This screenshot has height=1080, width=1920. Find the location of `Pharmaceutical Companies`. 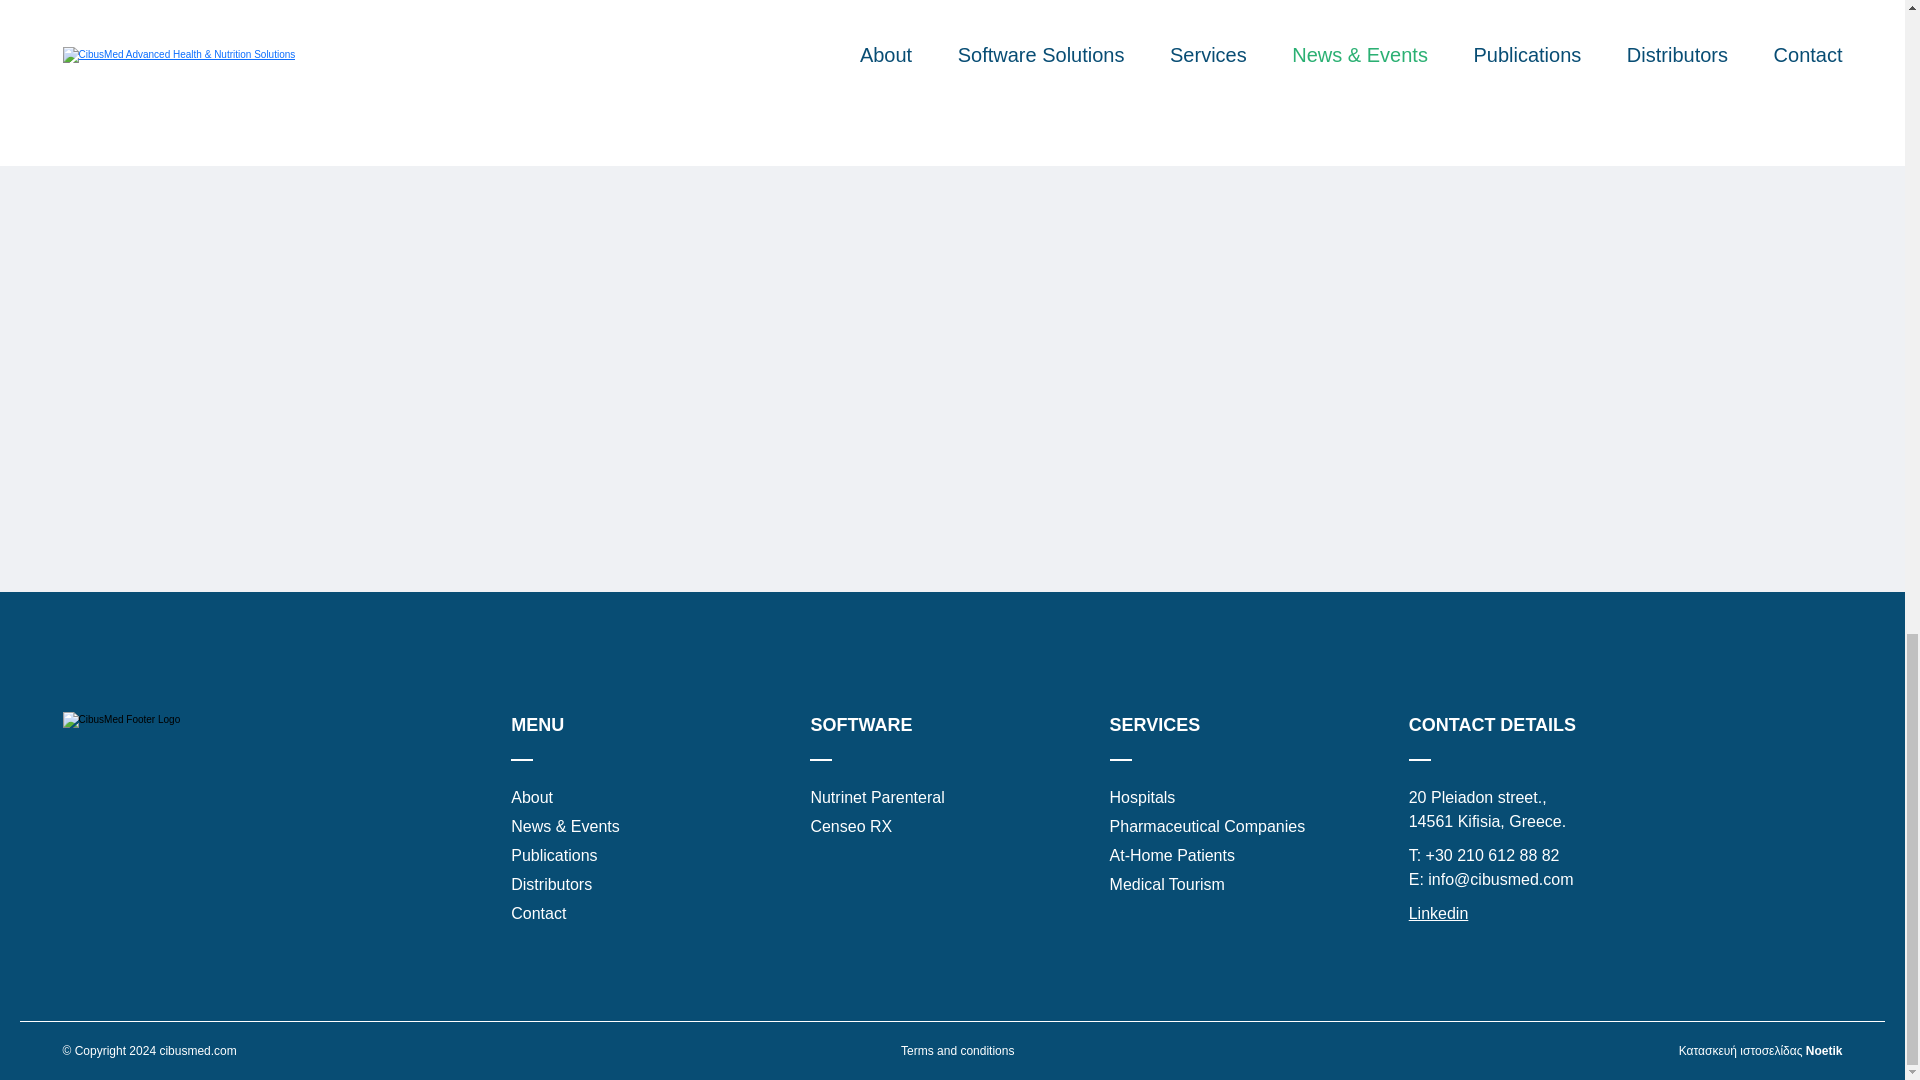

Pharmaceutical Companies is located at coordinates (1207, 827).